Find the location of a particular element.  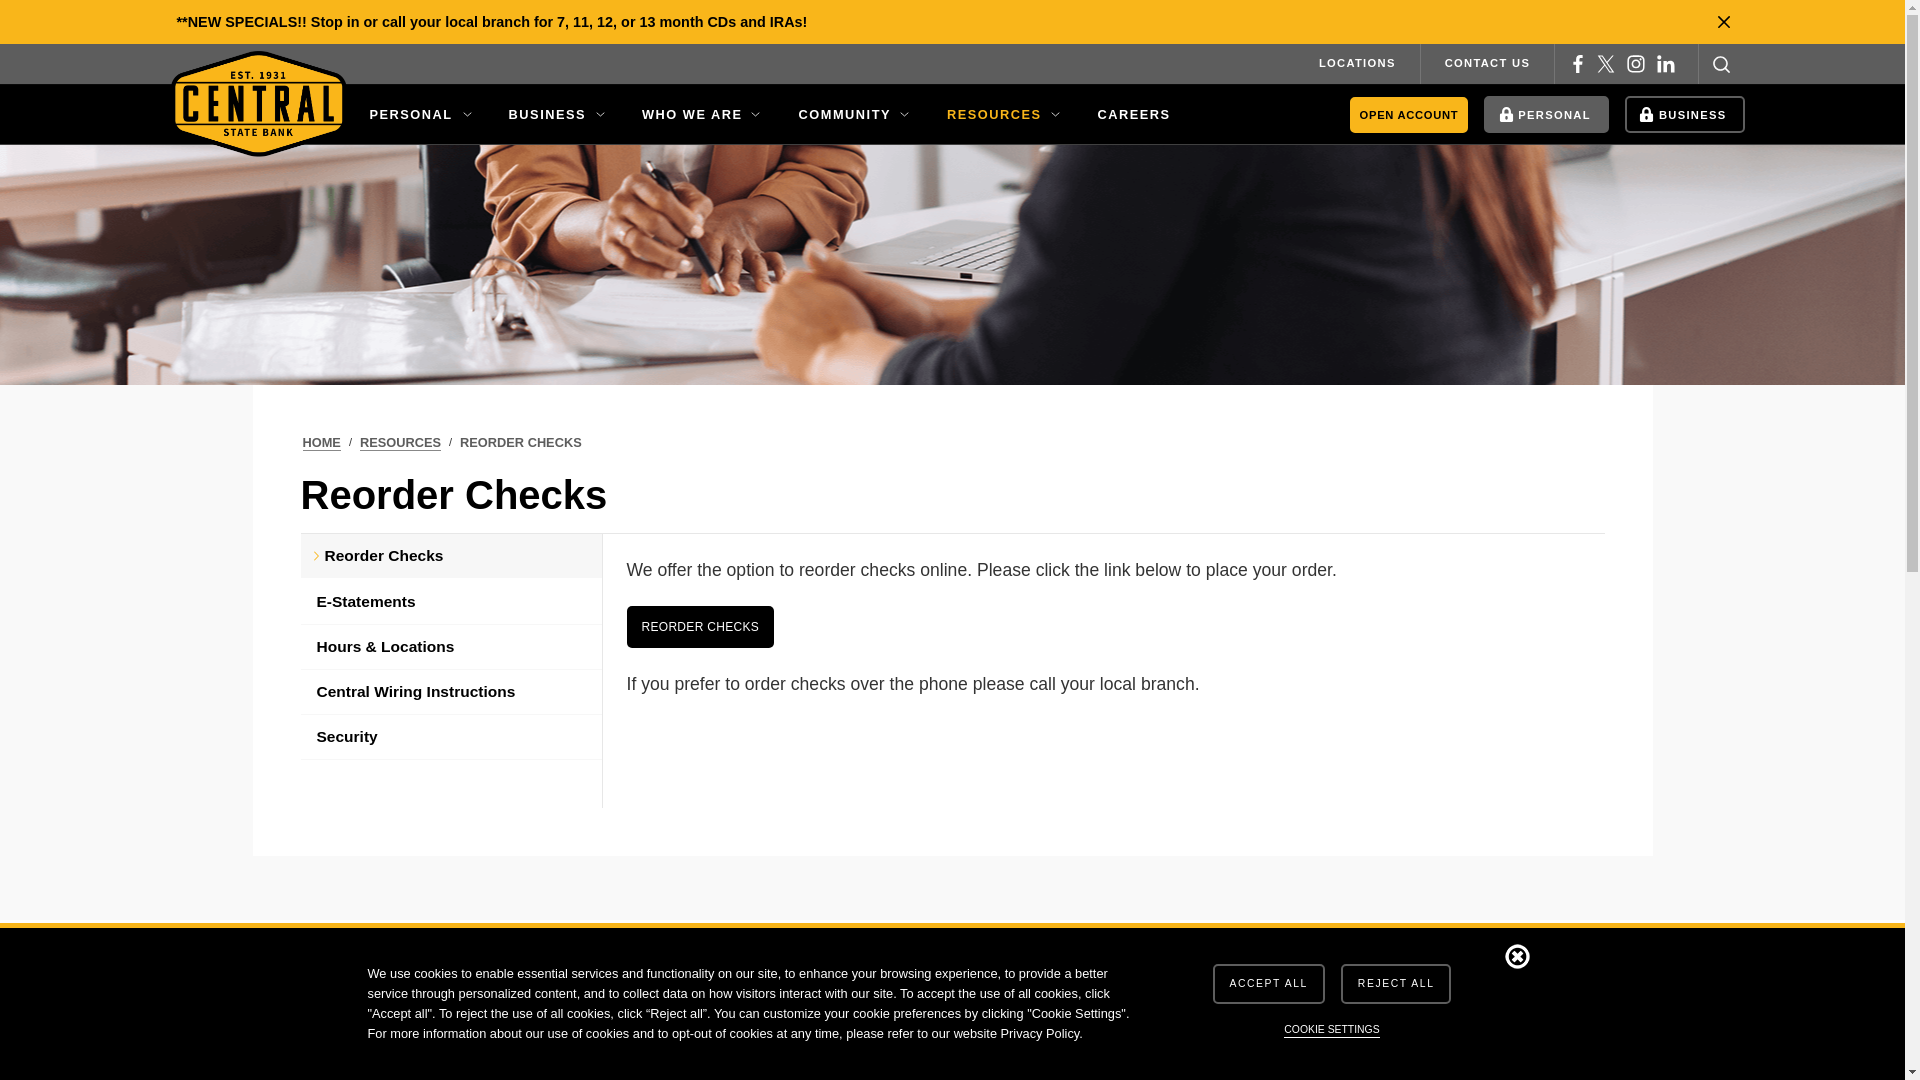

Security is located at coordinates (450, 738).